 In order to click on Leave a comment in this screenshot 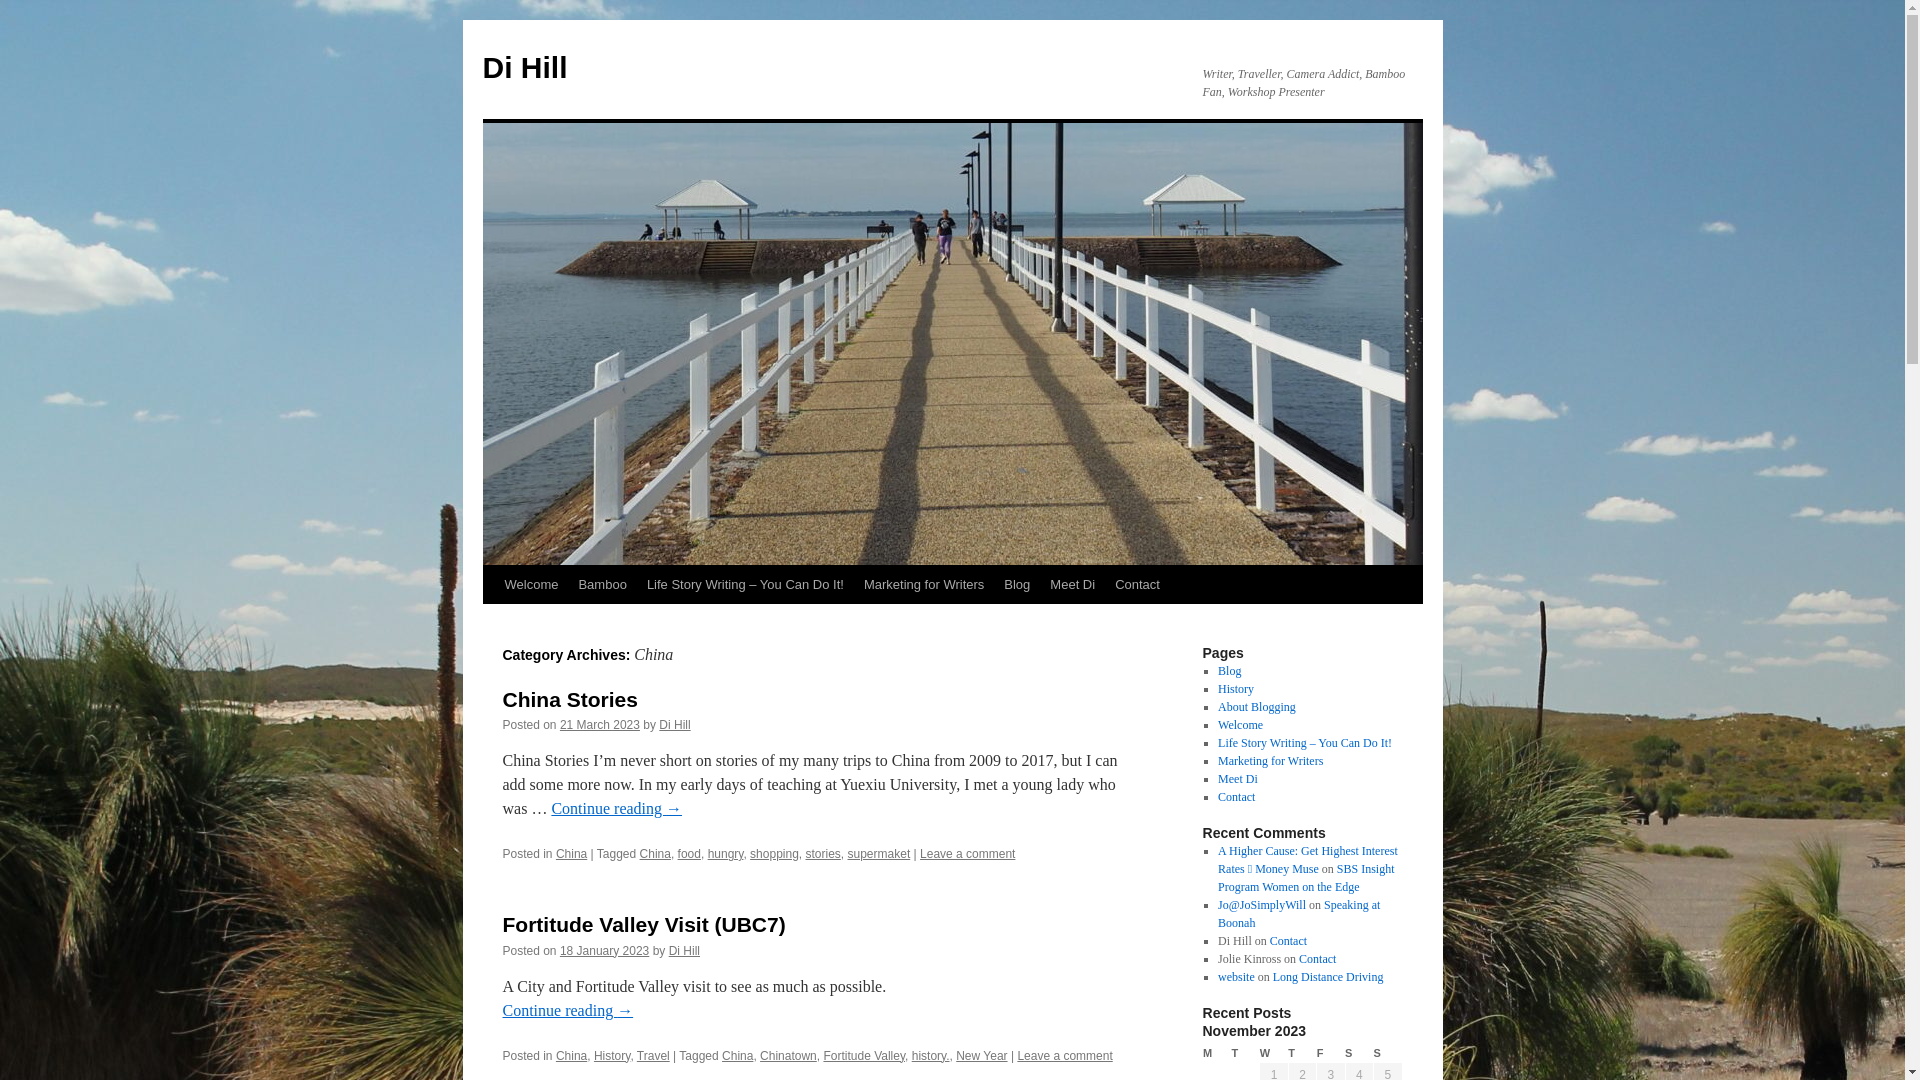, I will do `click(1064, 1056)`.